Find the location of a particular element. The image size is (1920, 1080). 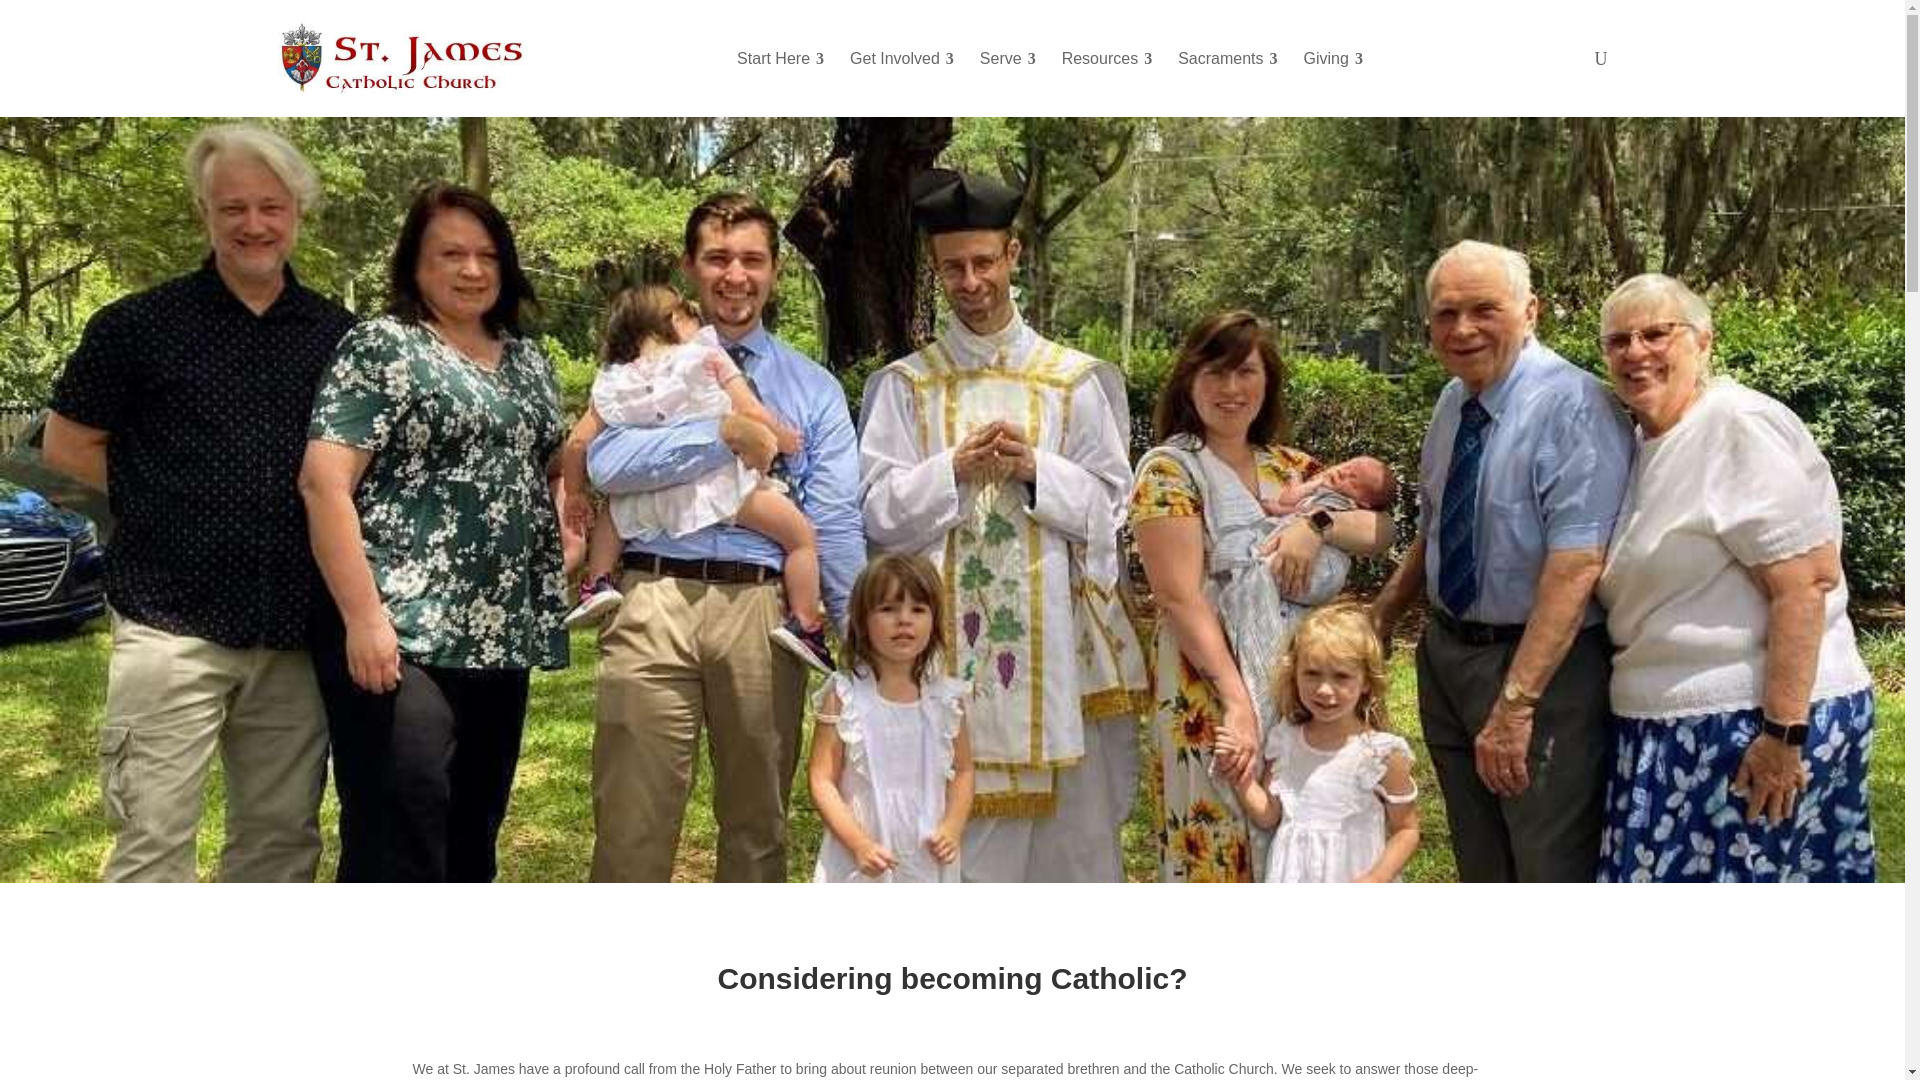

Resources is located at coordinates (1108, 58).